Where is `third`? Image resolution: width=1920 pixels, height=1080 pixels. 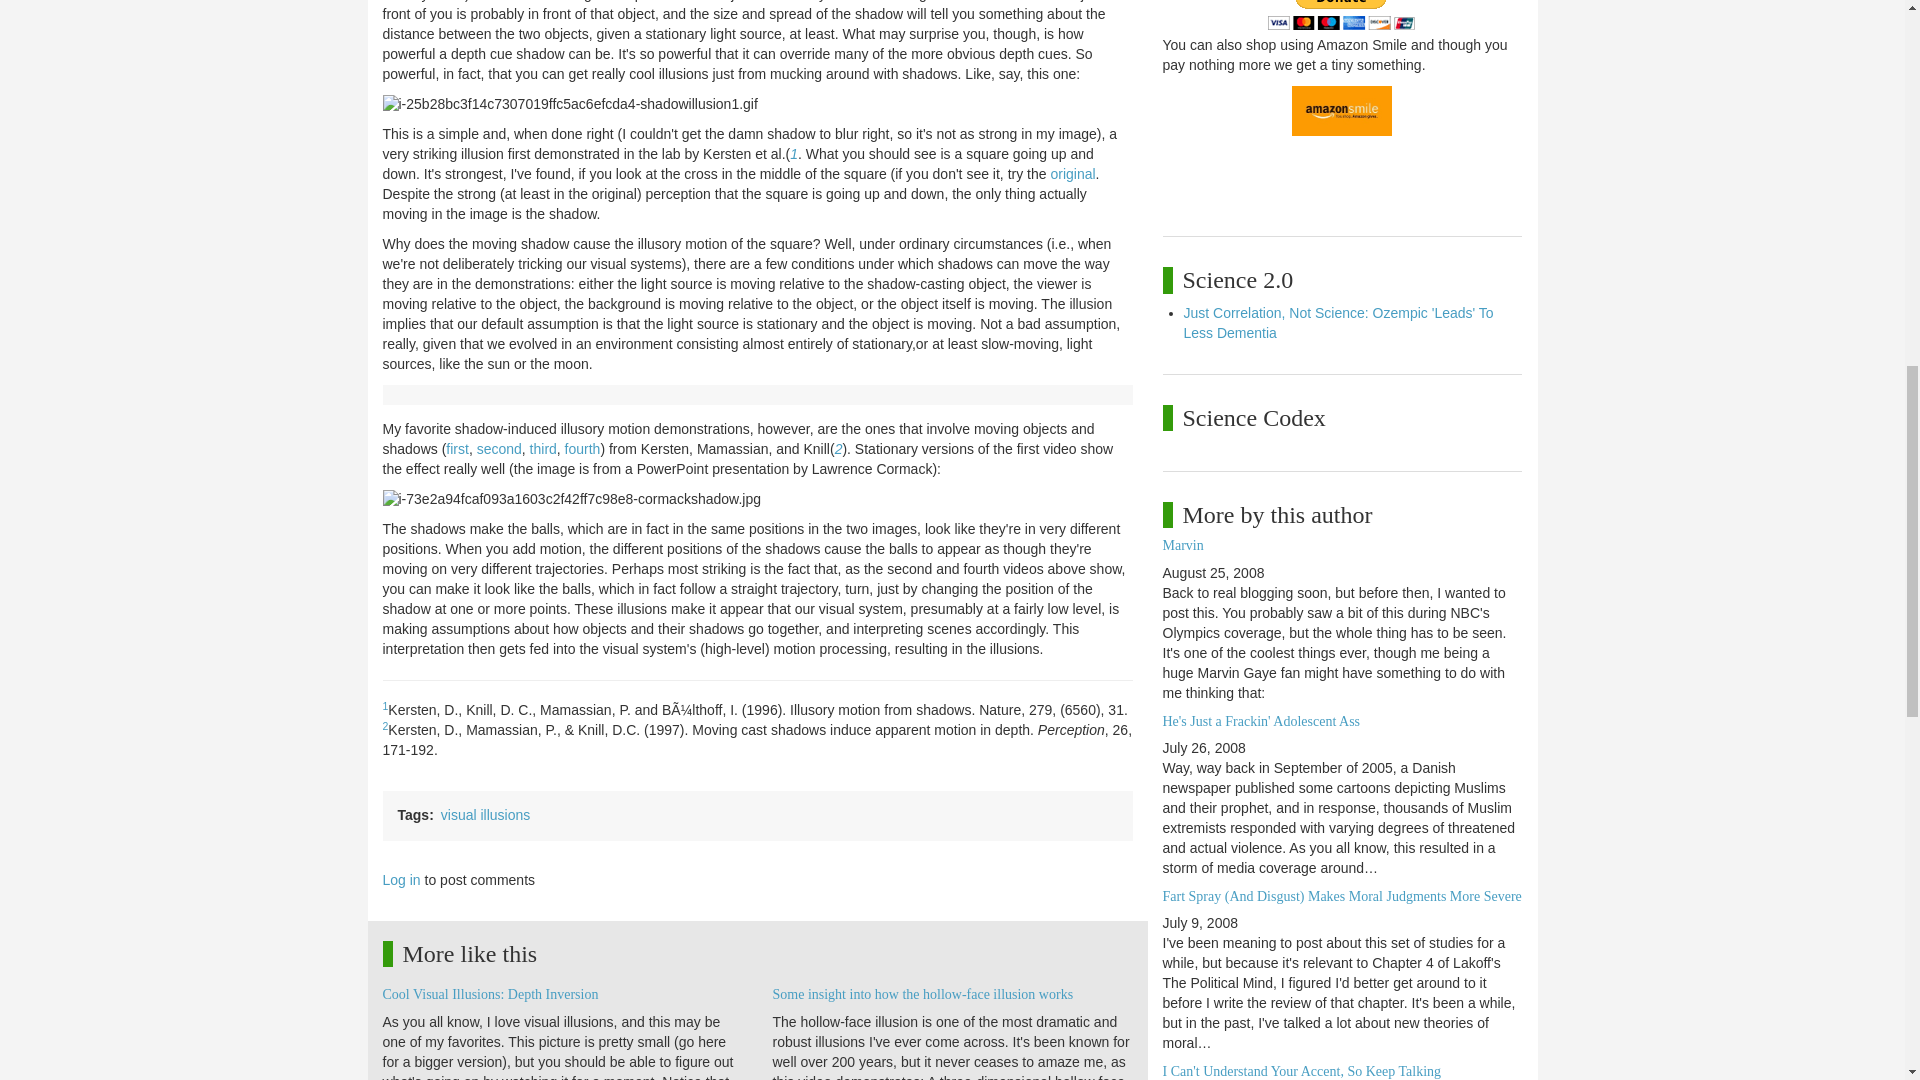 third is located at coordinates (542, 448).